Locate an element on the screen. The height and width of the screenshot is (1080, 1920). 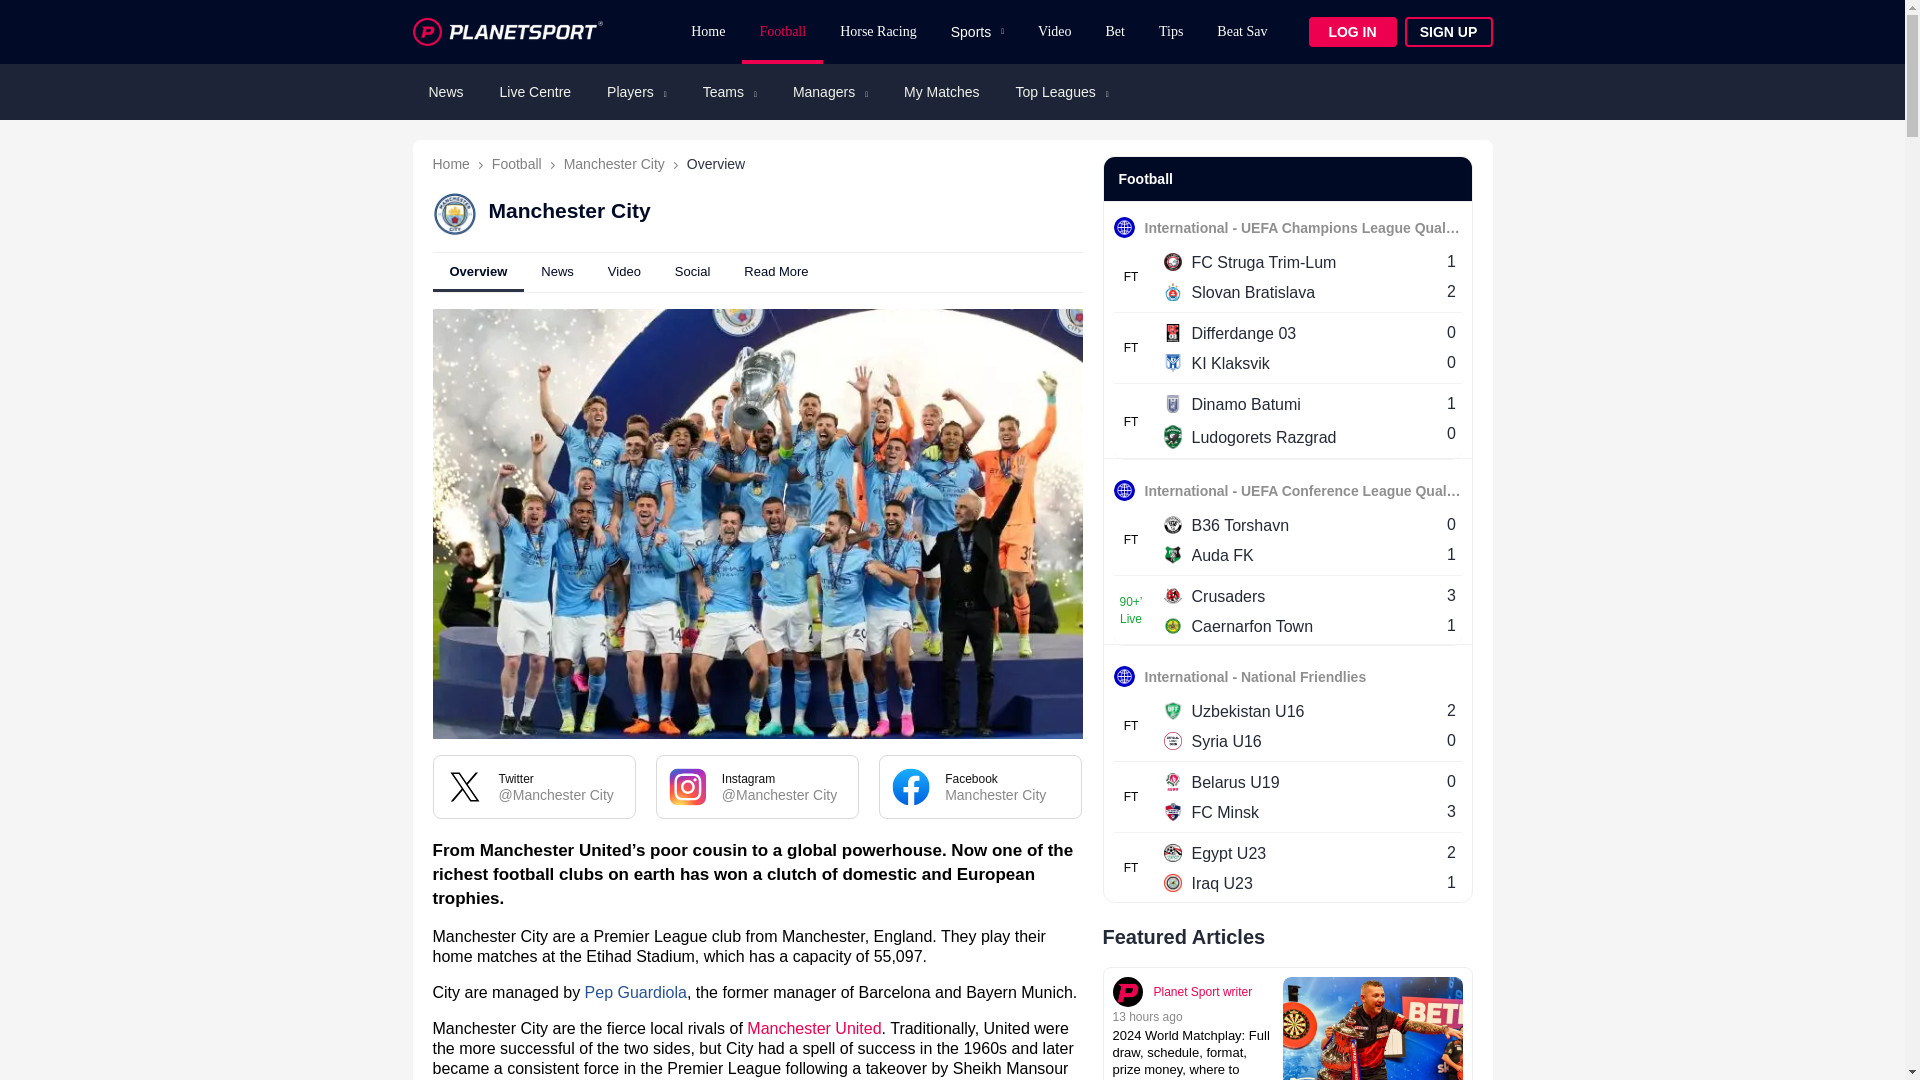
Video is located at coordinates (1054, 32).